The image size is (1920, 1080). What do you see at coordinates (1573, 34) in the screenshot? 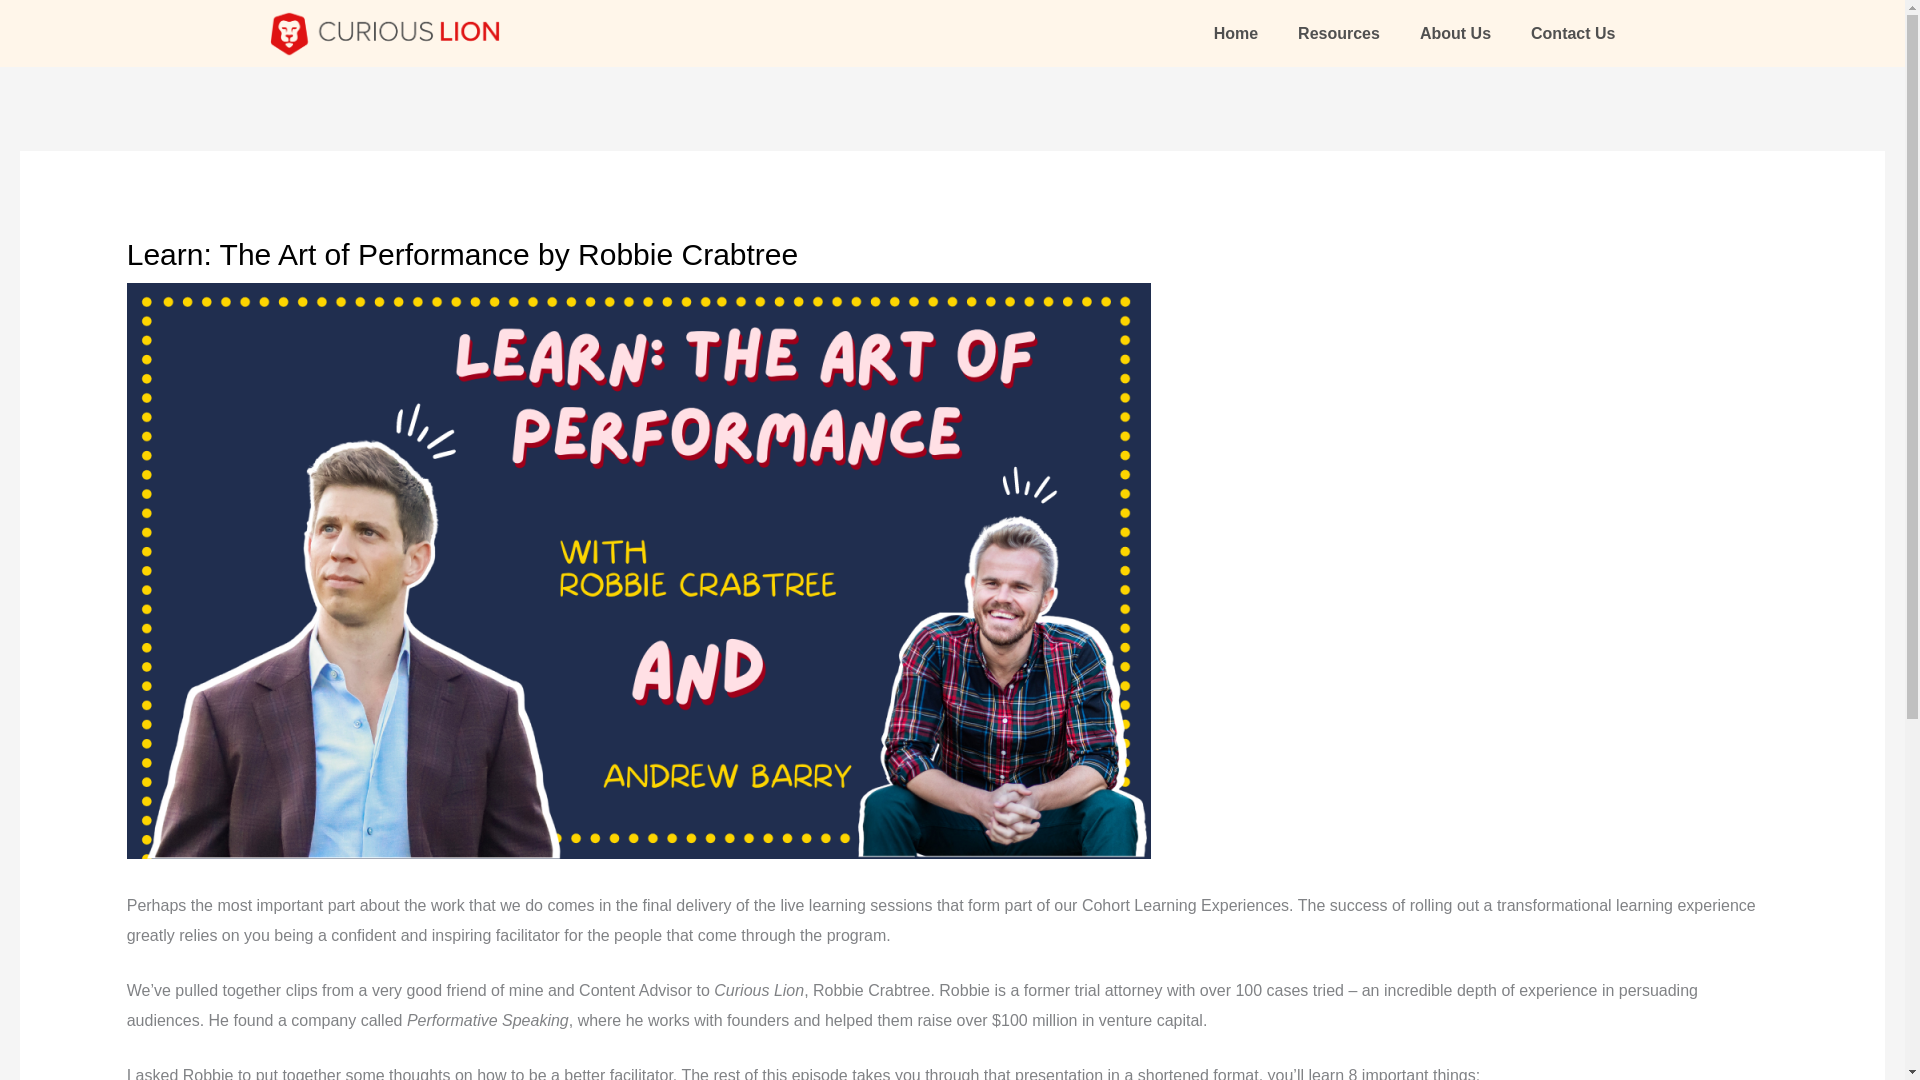
I see `Contact Us` at bounding box center [1573, 34].